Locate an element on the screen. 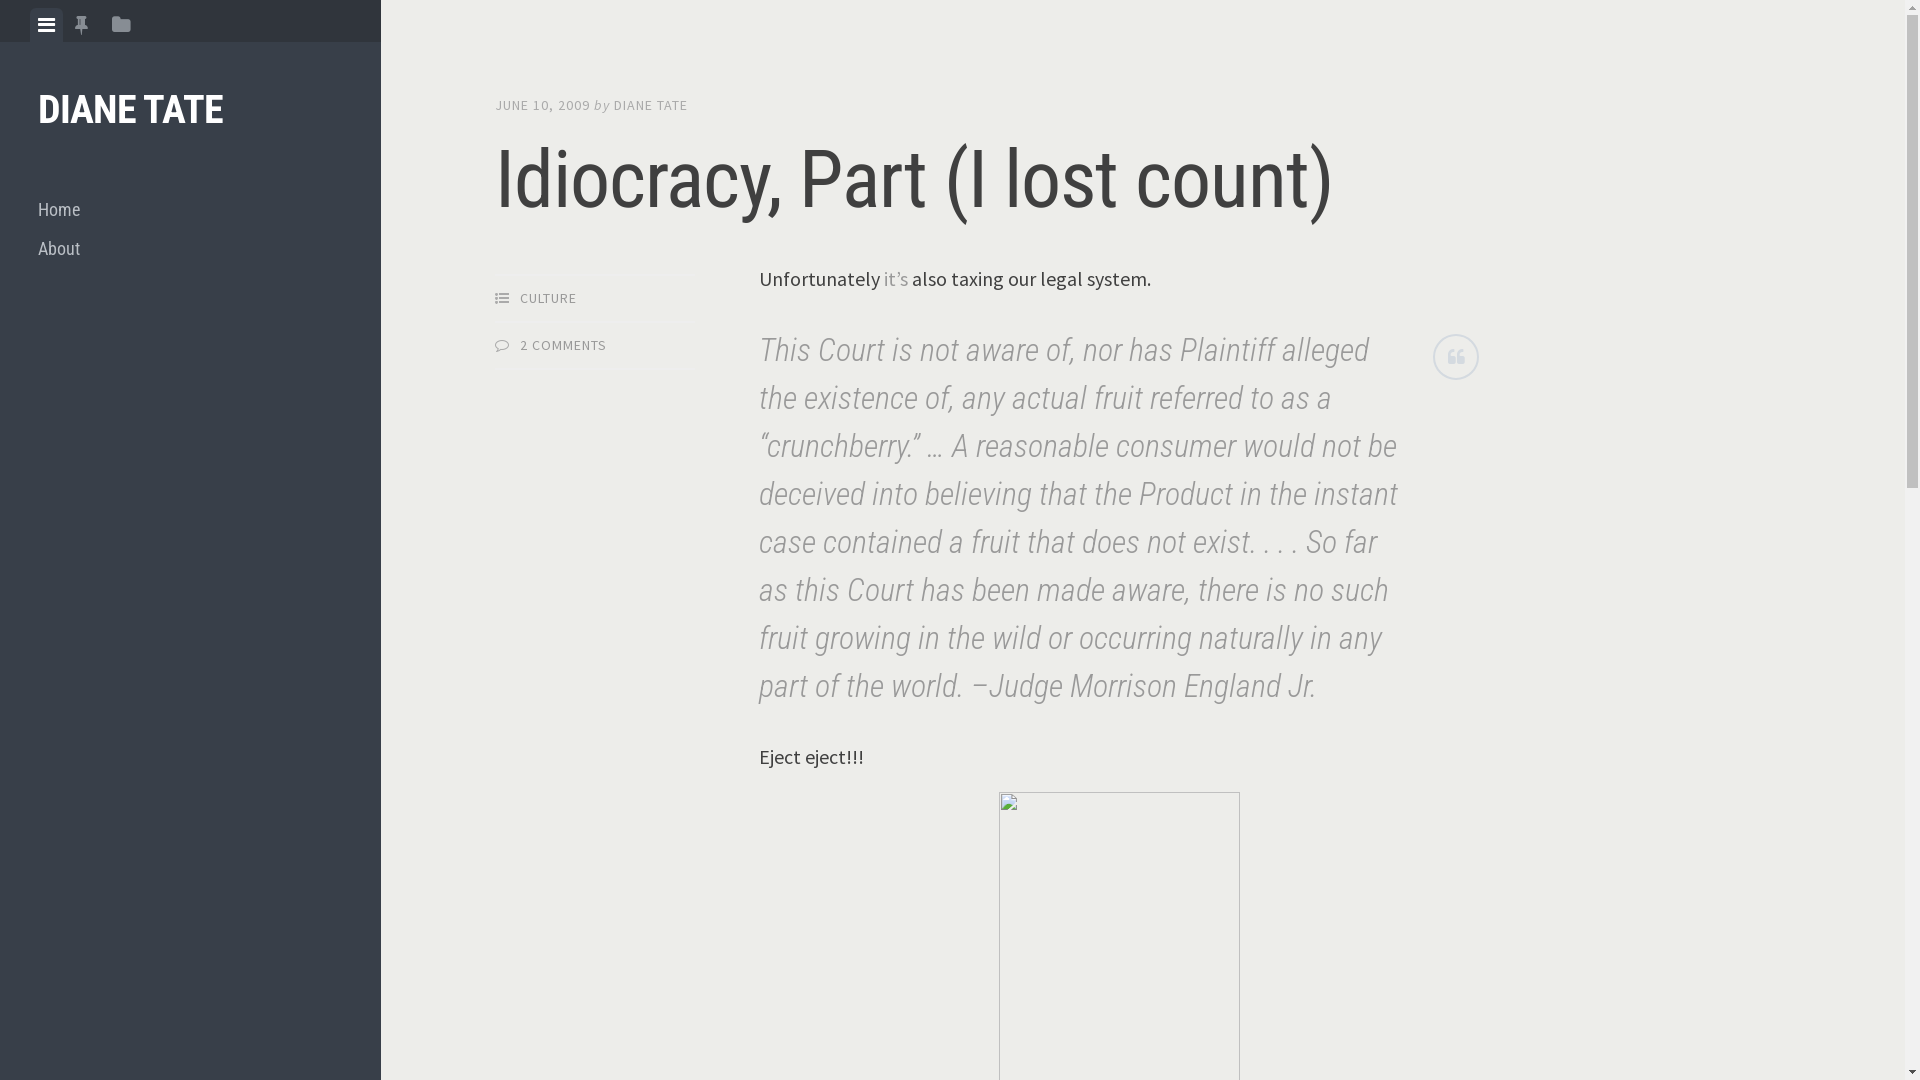  View featured posts is located at coordinates (82, 25).